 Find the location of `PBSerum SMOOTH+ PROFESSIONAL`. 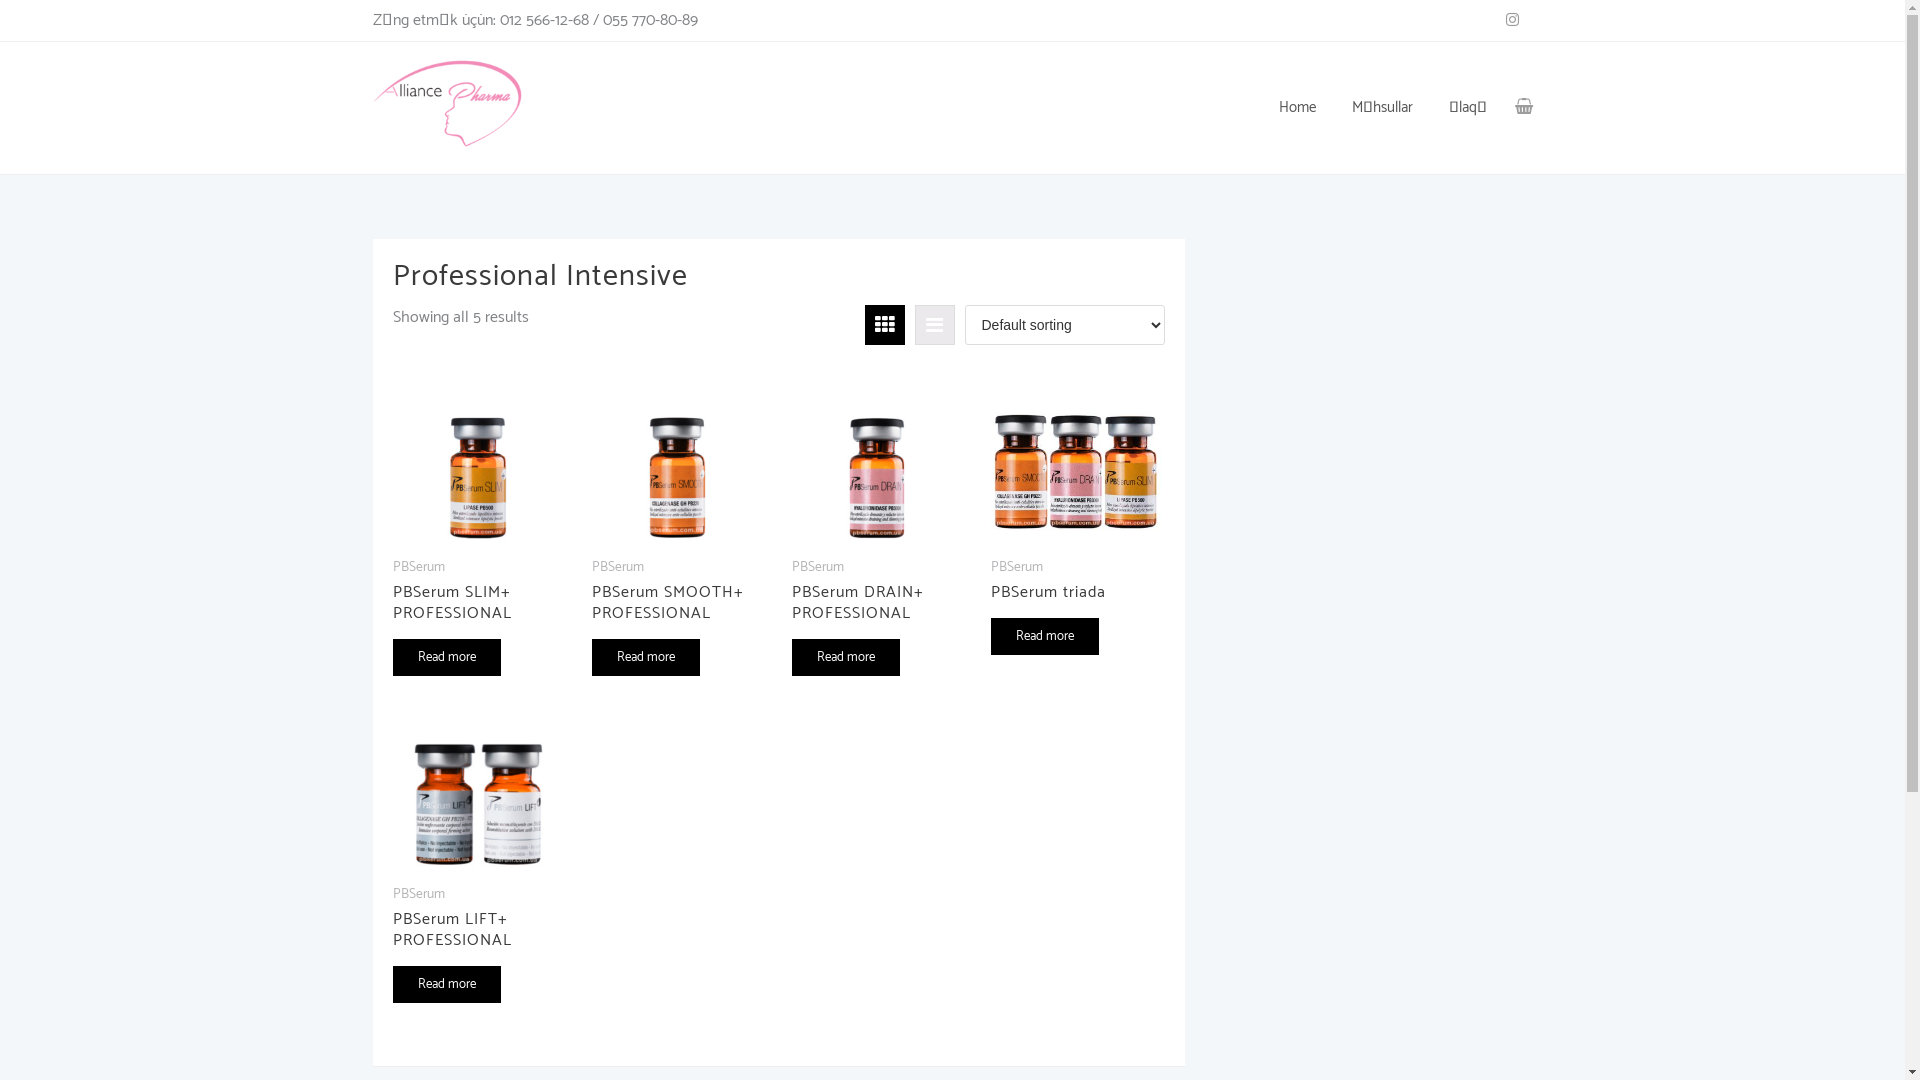

PBSerum SMOOTH+ PROFESSIONAL is located at coordinates (677, 626).